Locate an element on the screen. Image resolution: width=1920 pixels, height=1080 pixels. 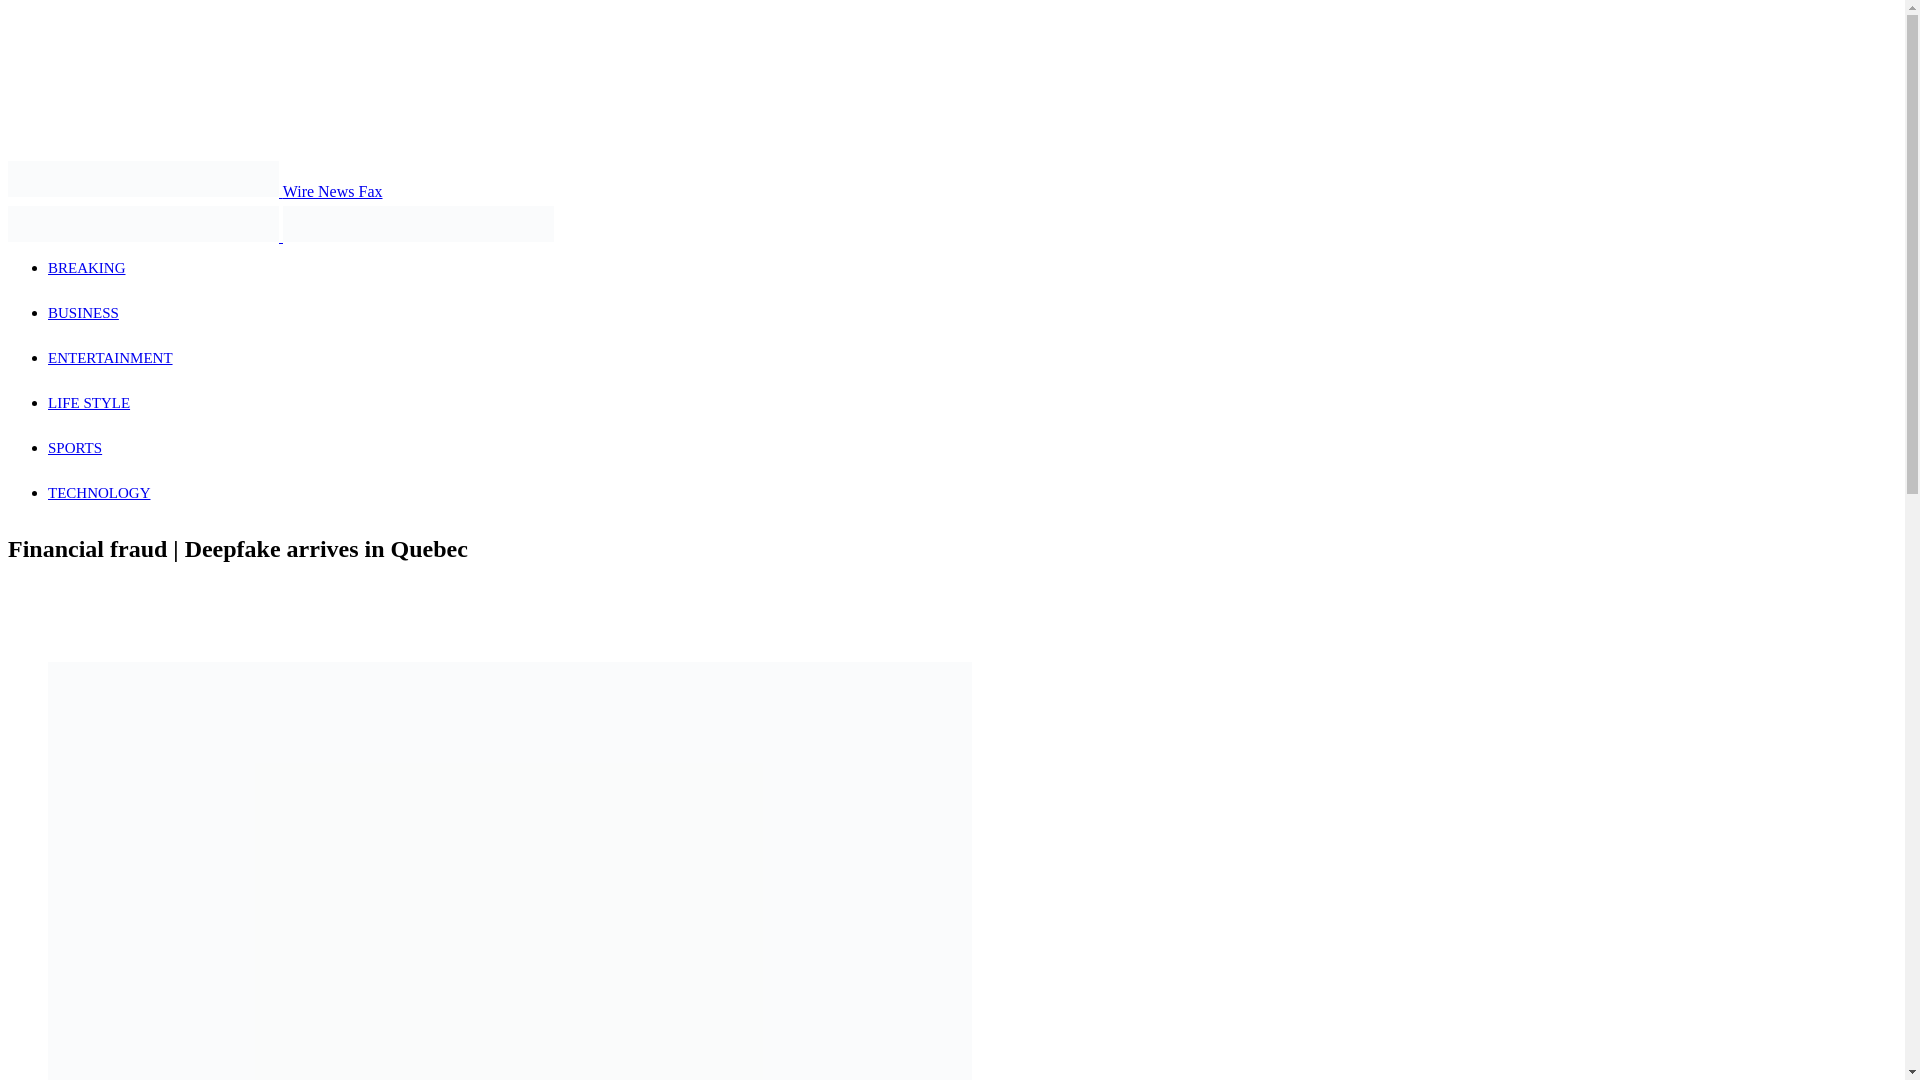
SPORTS is located at coordinates (74, 447).